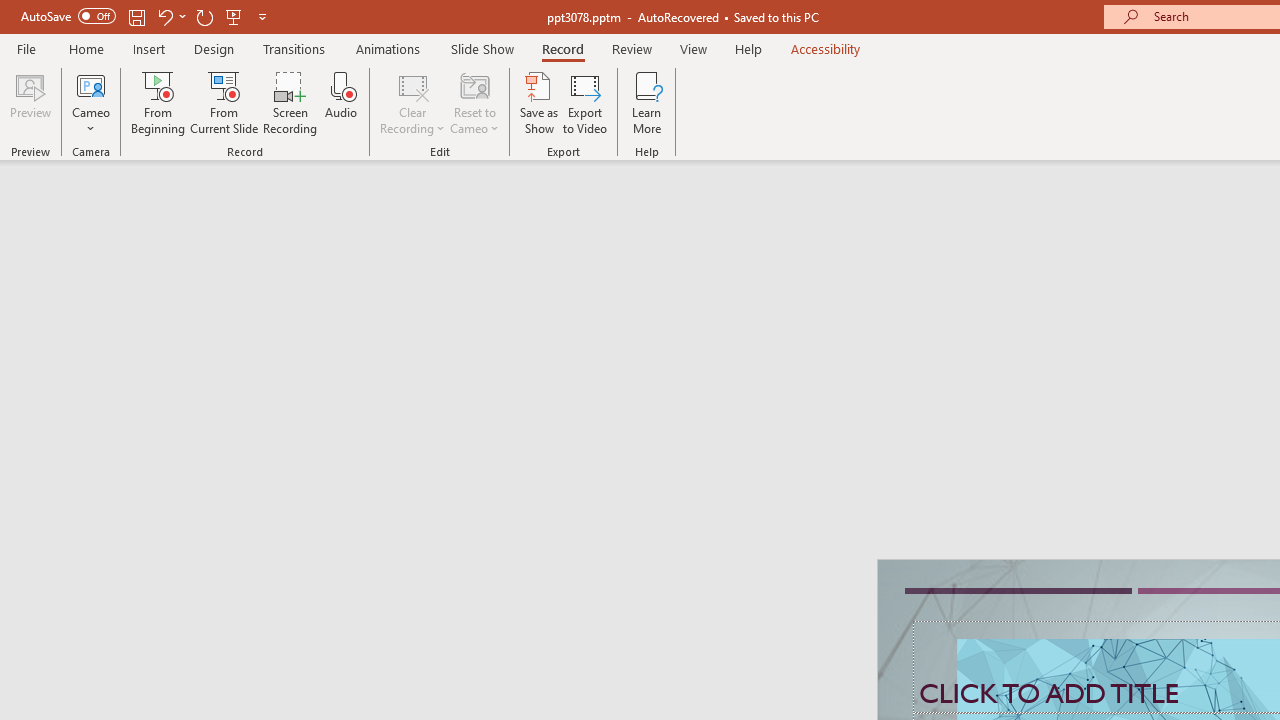  What do you see at coordinates (539, 102) in the screenshot?
I see `Save as Show` at bounding box center [539, 102].